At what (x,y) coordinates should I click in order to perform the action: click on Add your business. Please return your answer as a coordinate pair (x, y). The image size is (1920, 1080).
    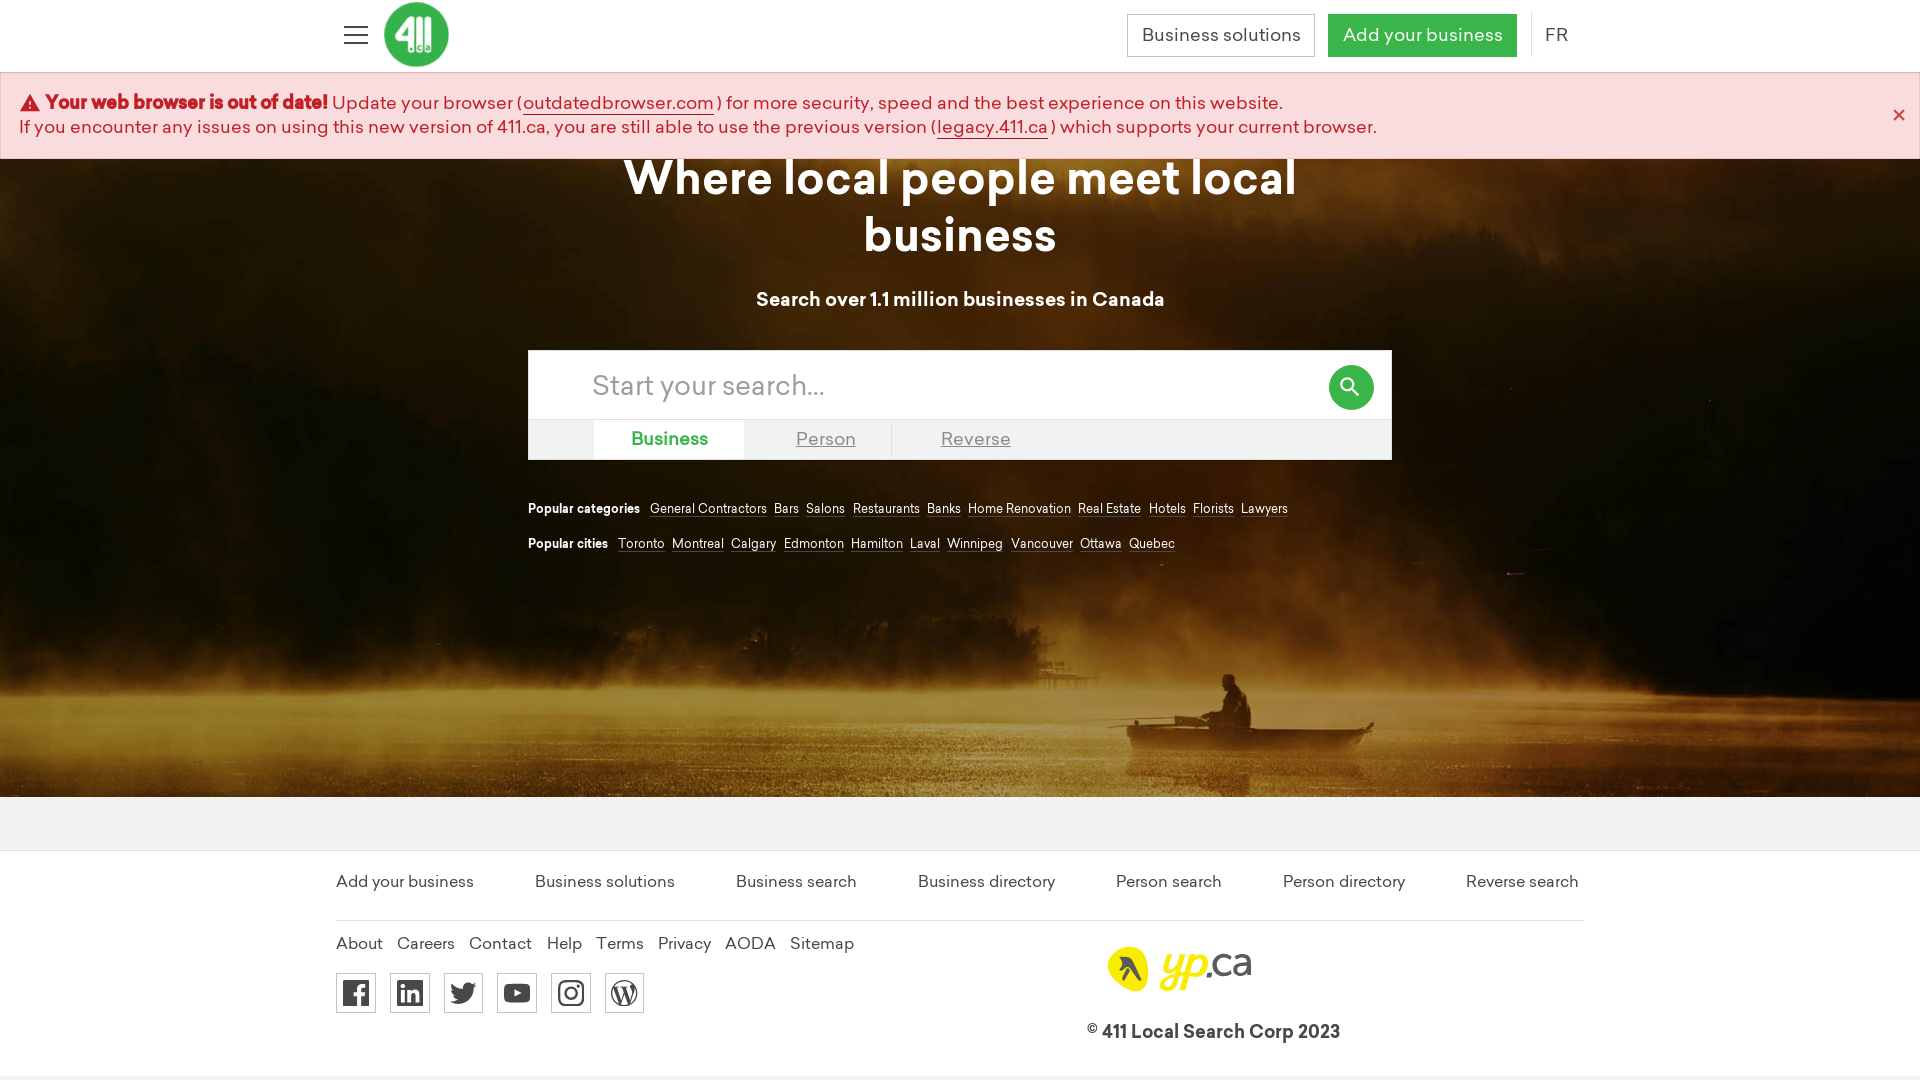
    Looking at the image, I should click on (1422, 36).